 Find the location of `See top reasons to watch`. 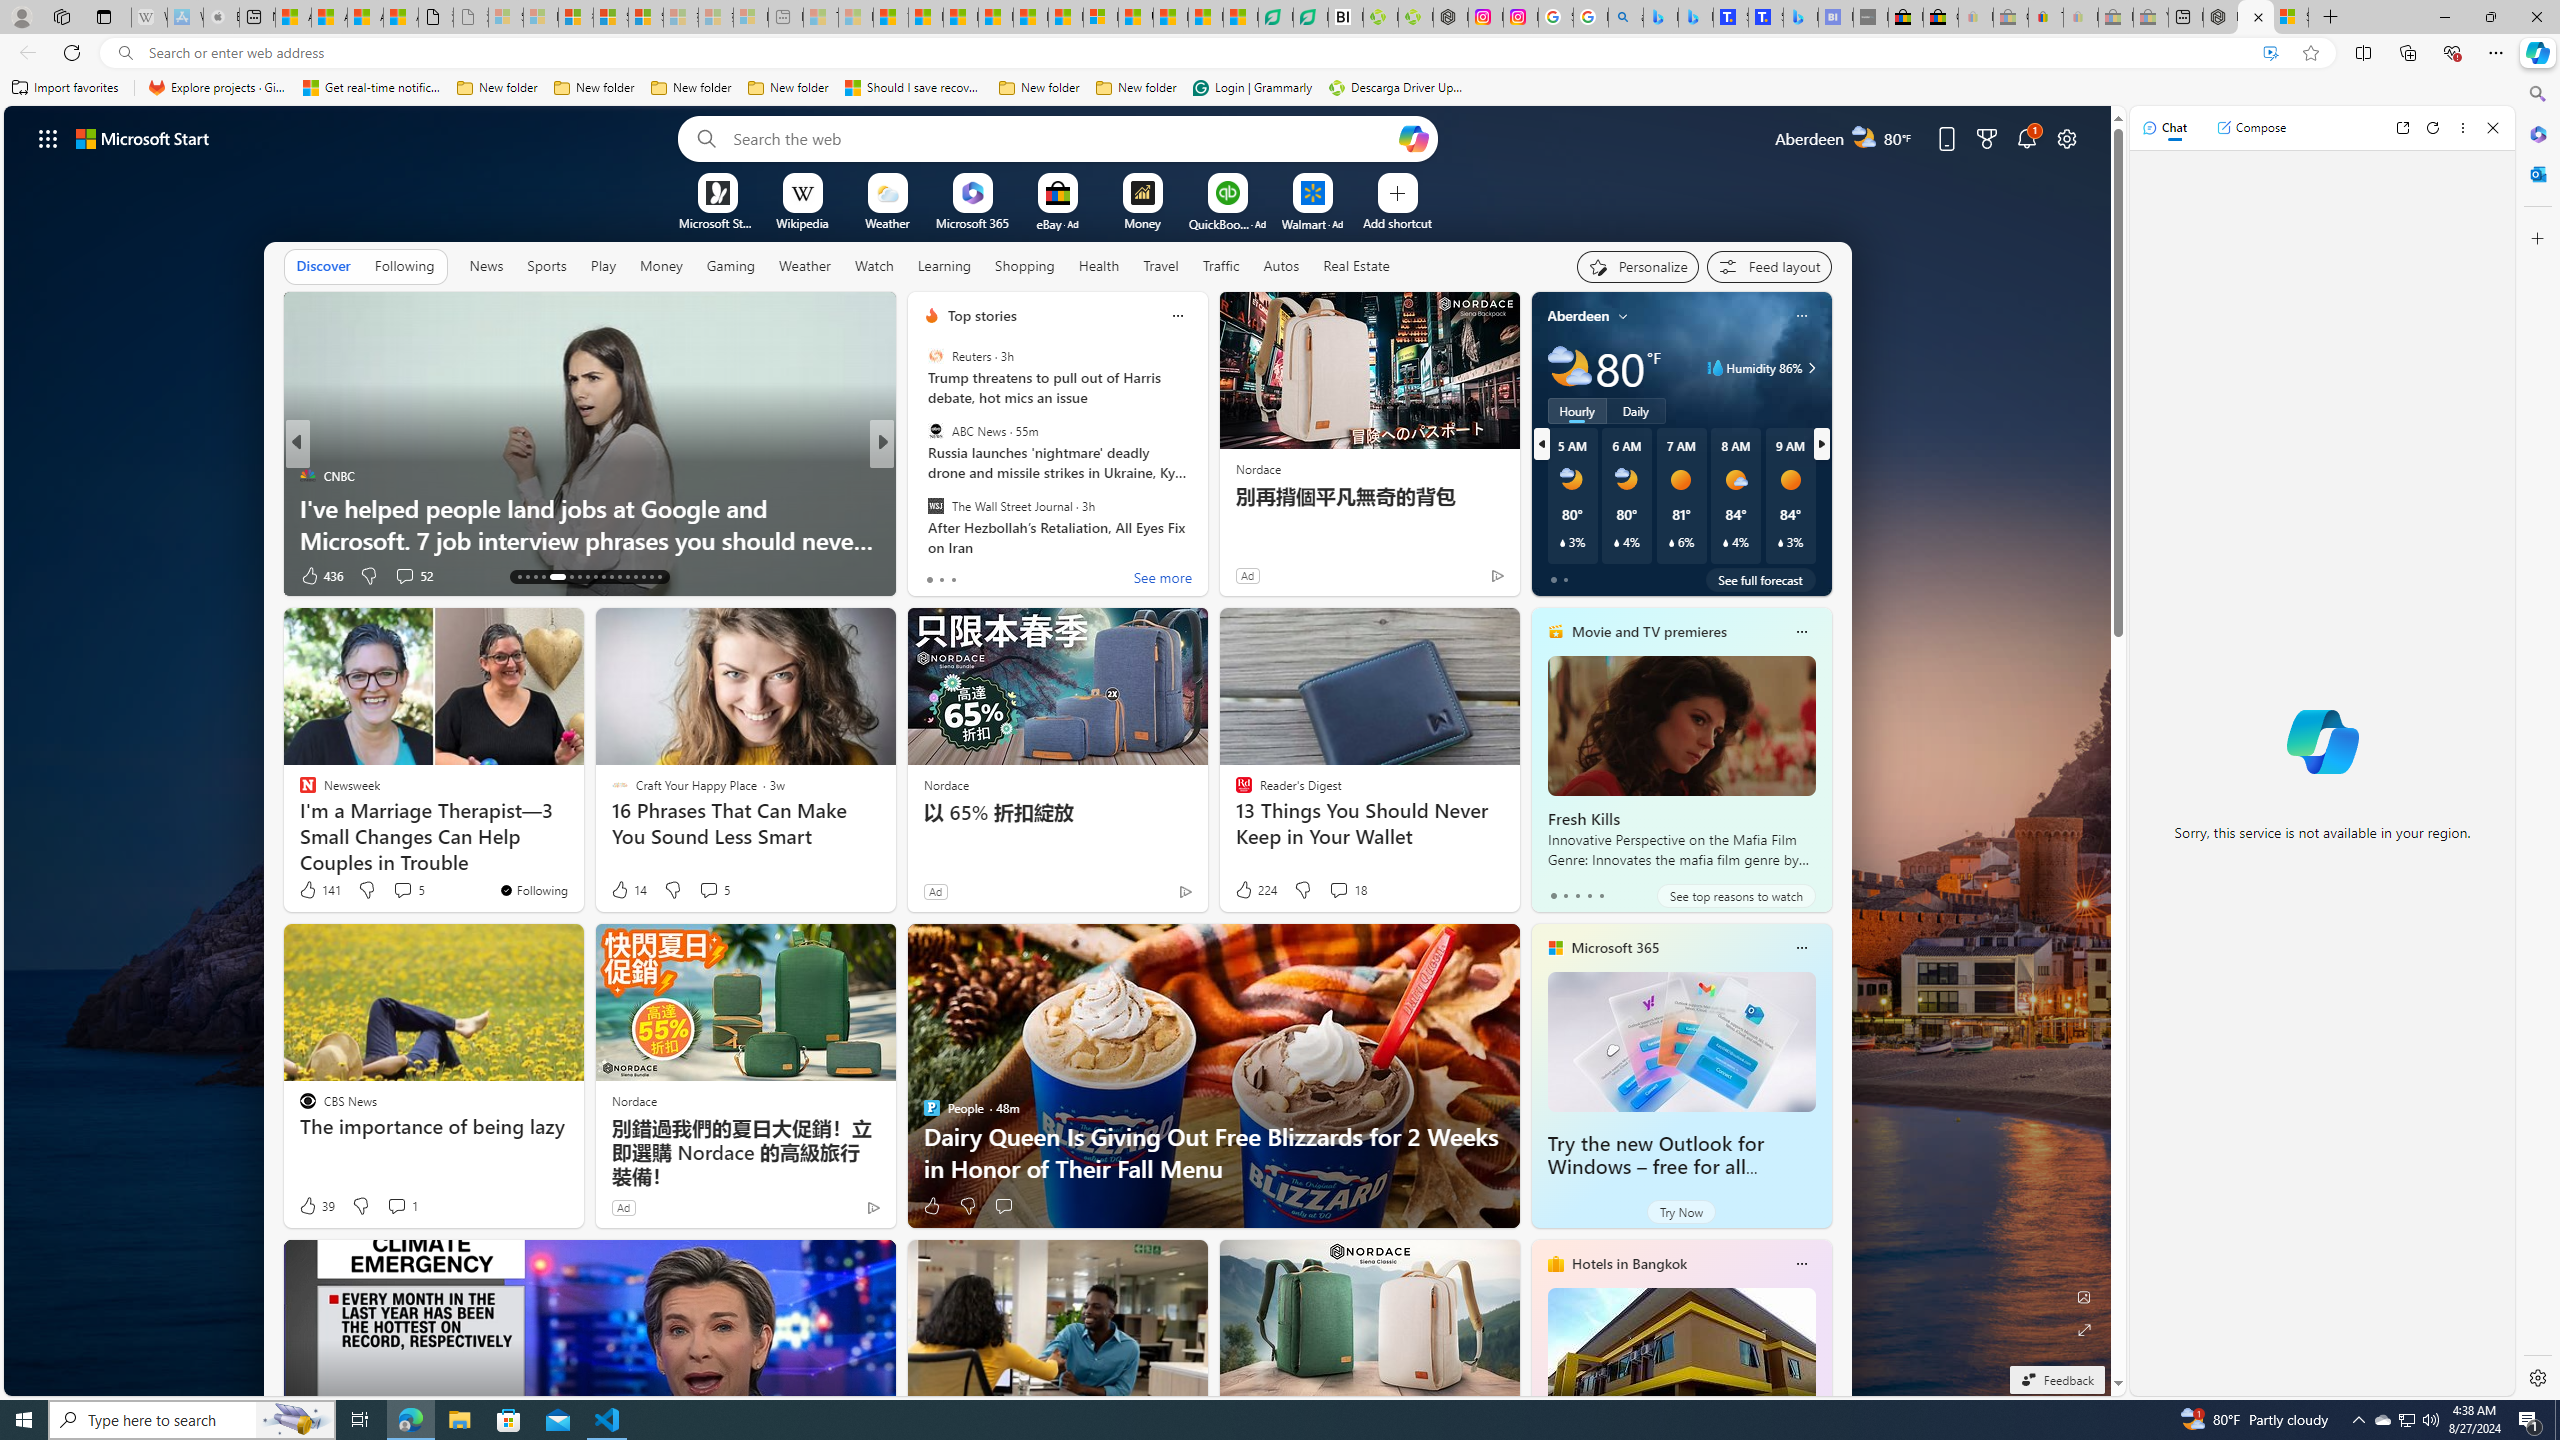

See top reasons to watch is located at coordinates (1736, 896).